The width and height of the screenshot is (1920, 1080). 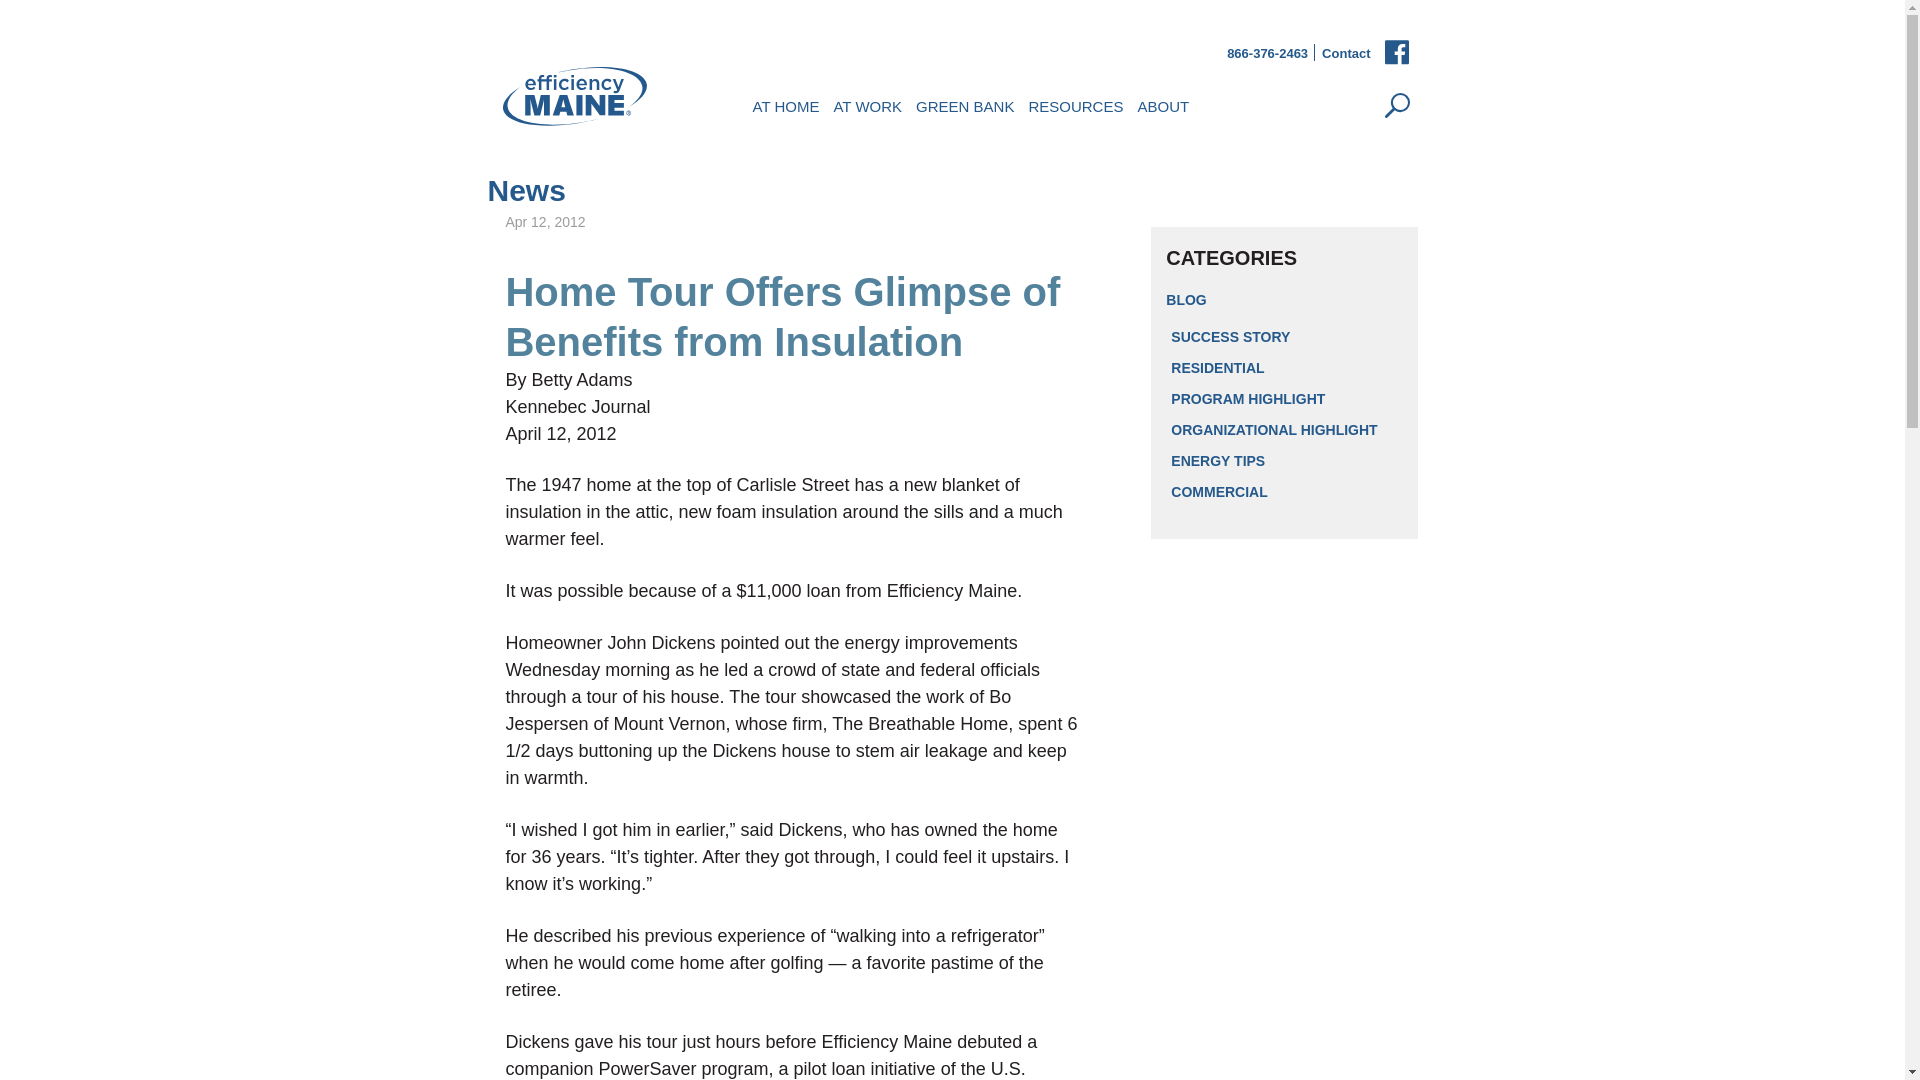 What do you see at coordinates (786, 104) in the screenshot?
I see `AT HOME` at bounding box center [786, 104].